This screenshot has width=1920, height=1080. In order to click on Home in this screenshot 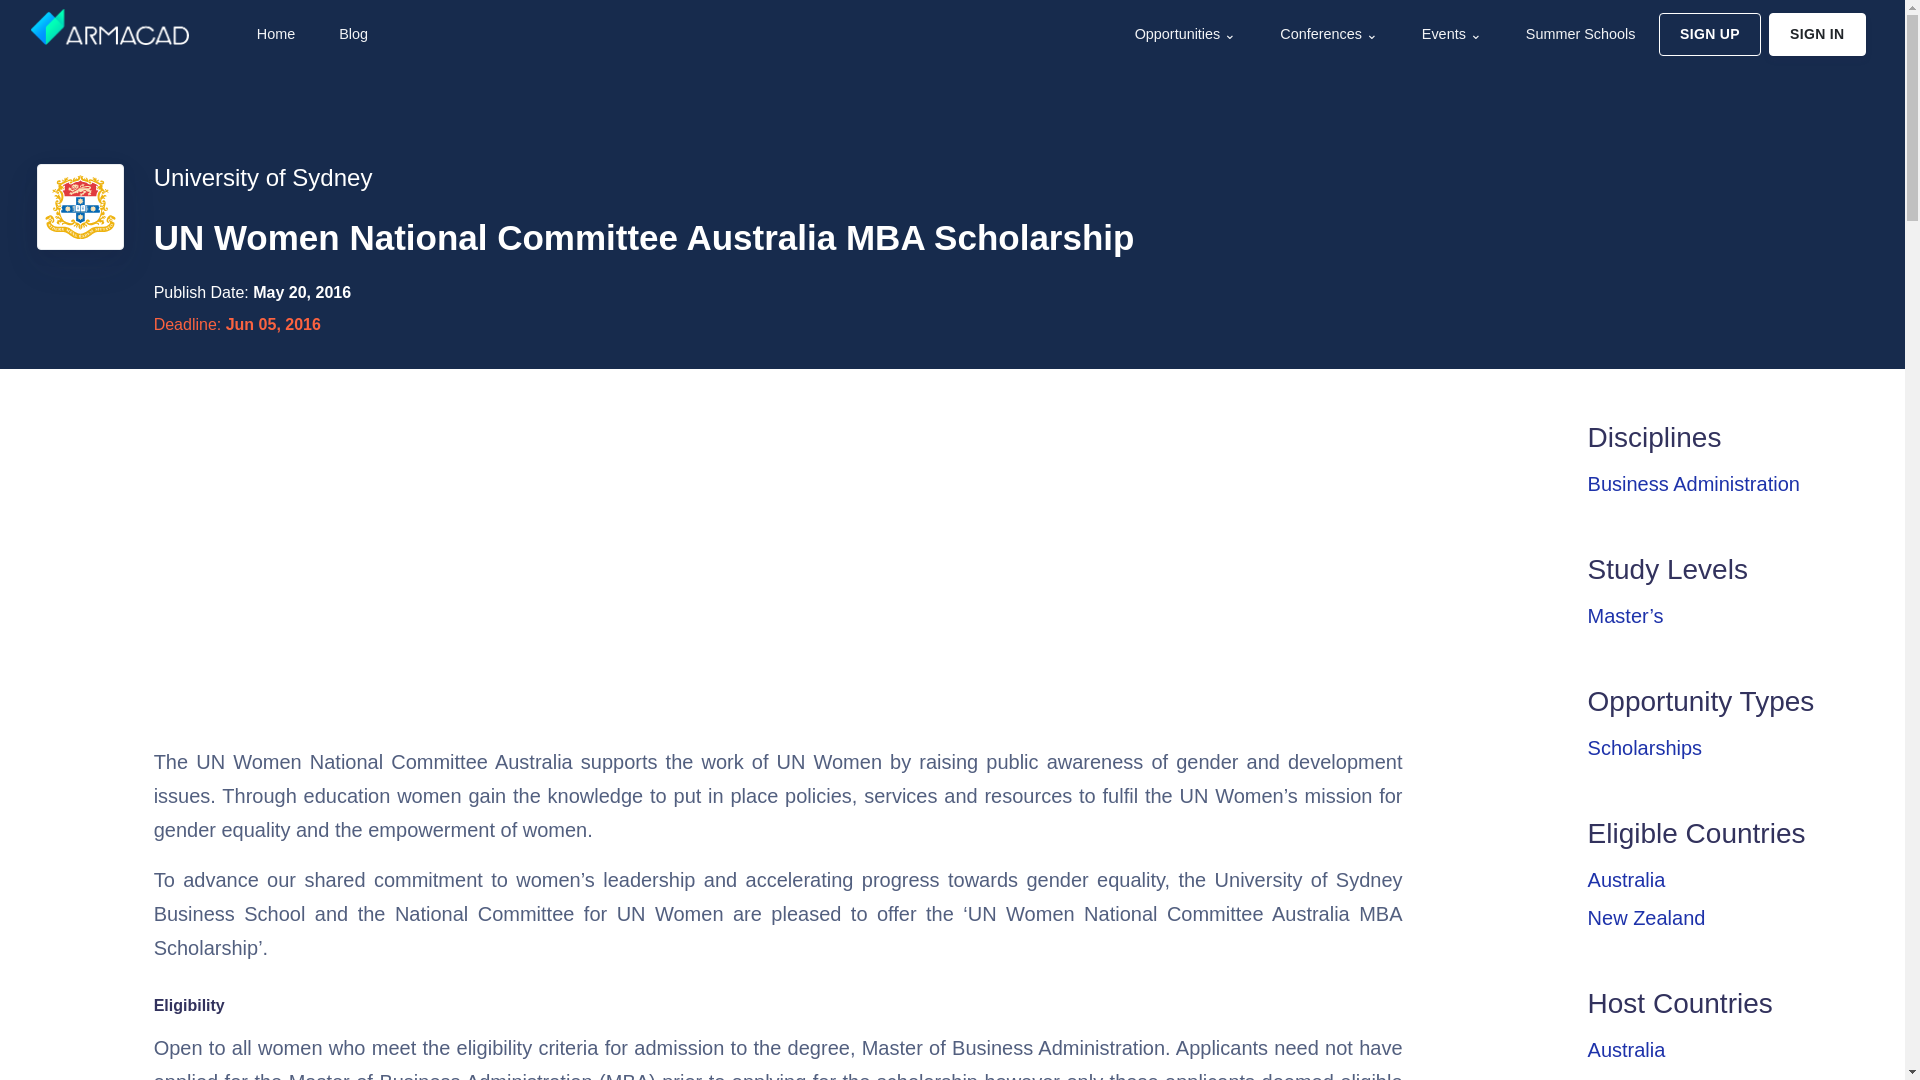, I will do `click(274, 34)`.